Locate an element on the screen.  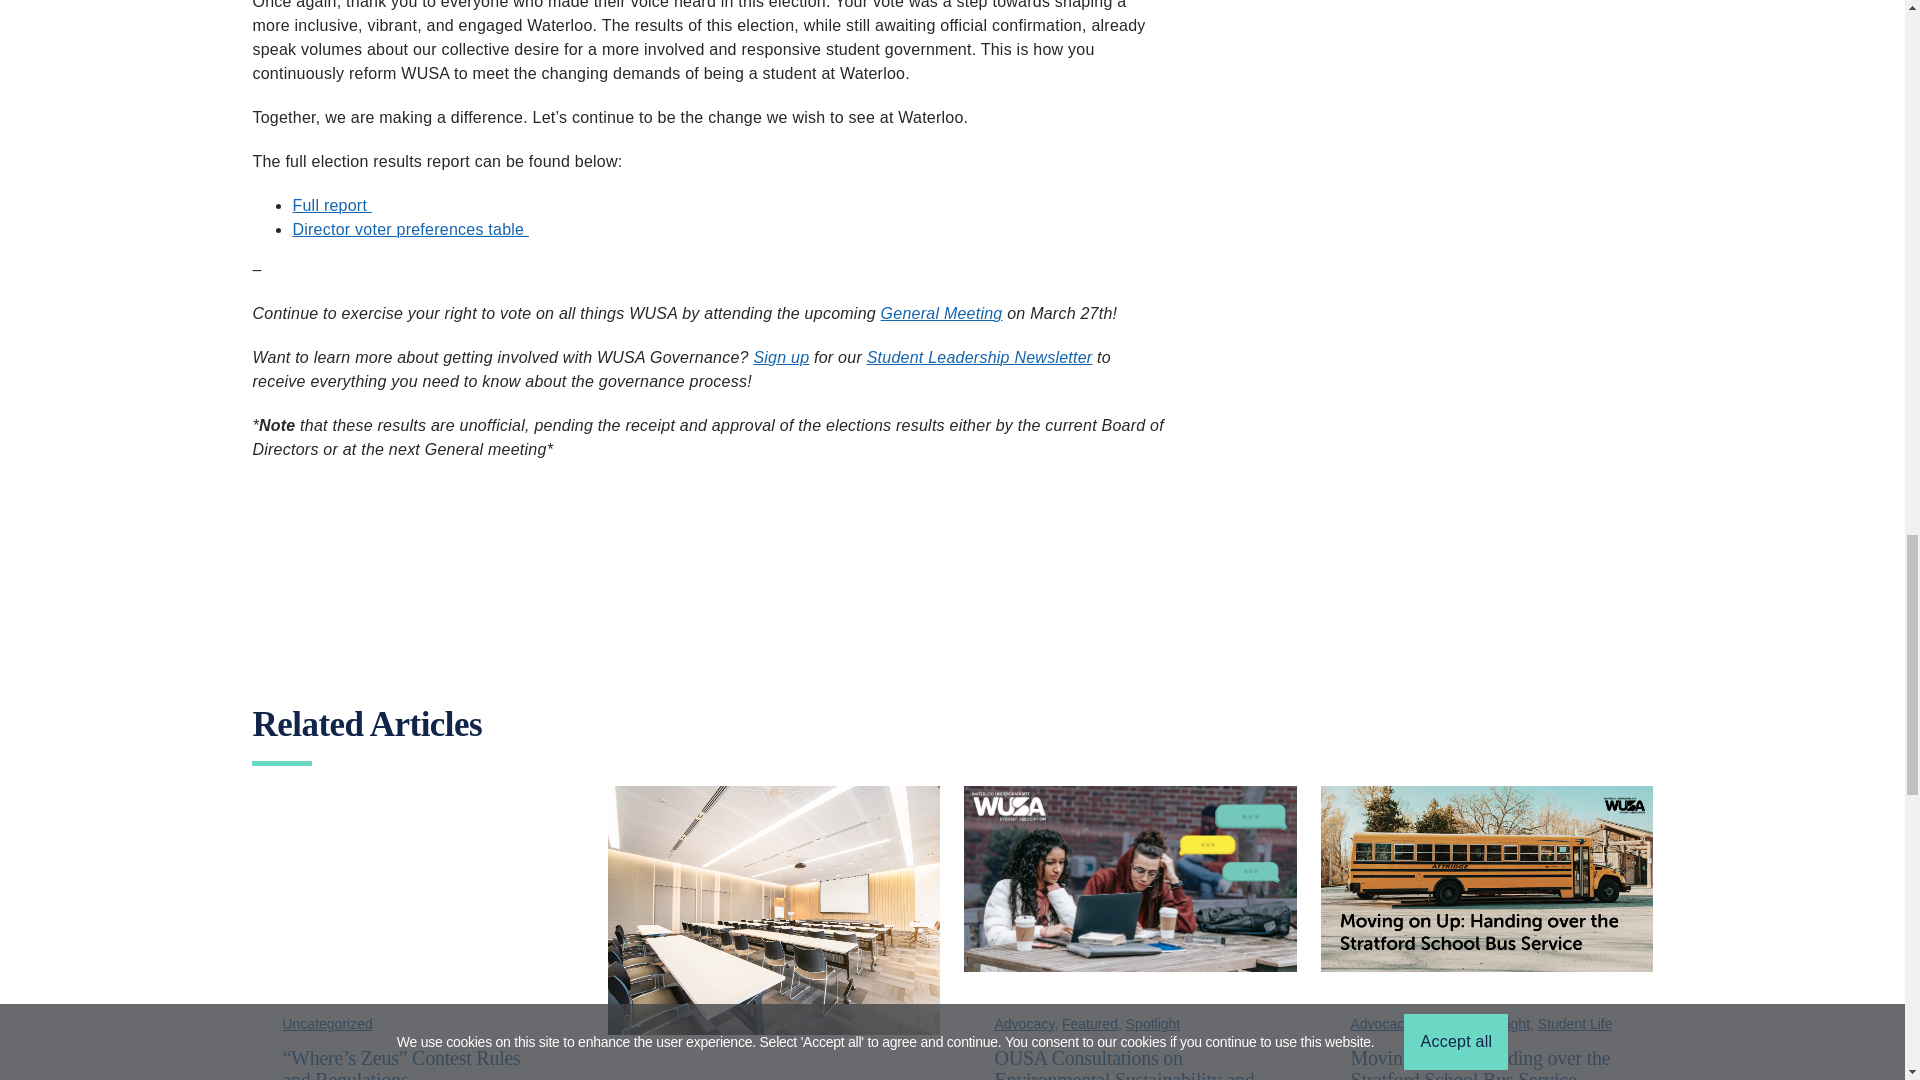
General is located at coordinates (1443, 1024).